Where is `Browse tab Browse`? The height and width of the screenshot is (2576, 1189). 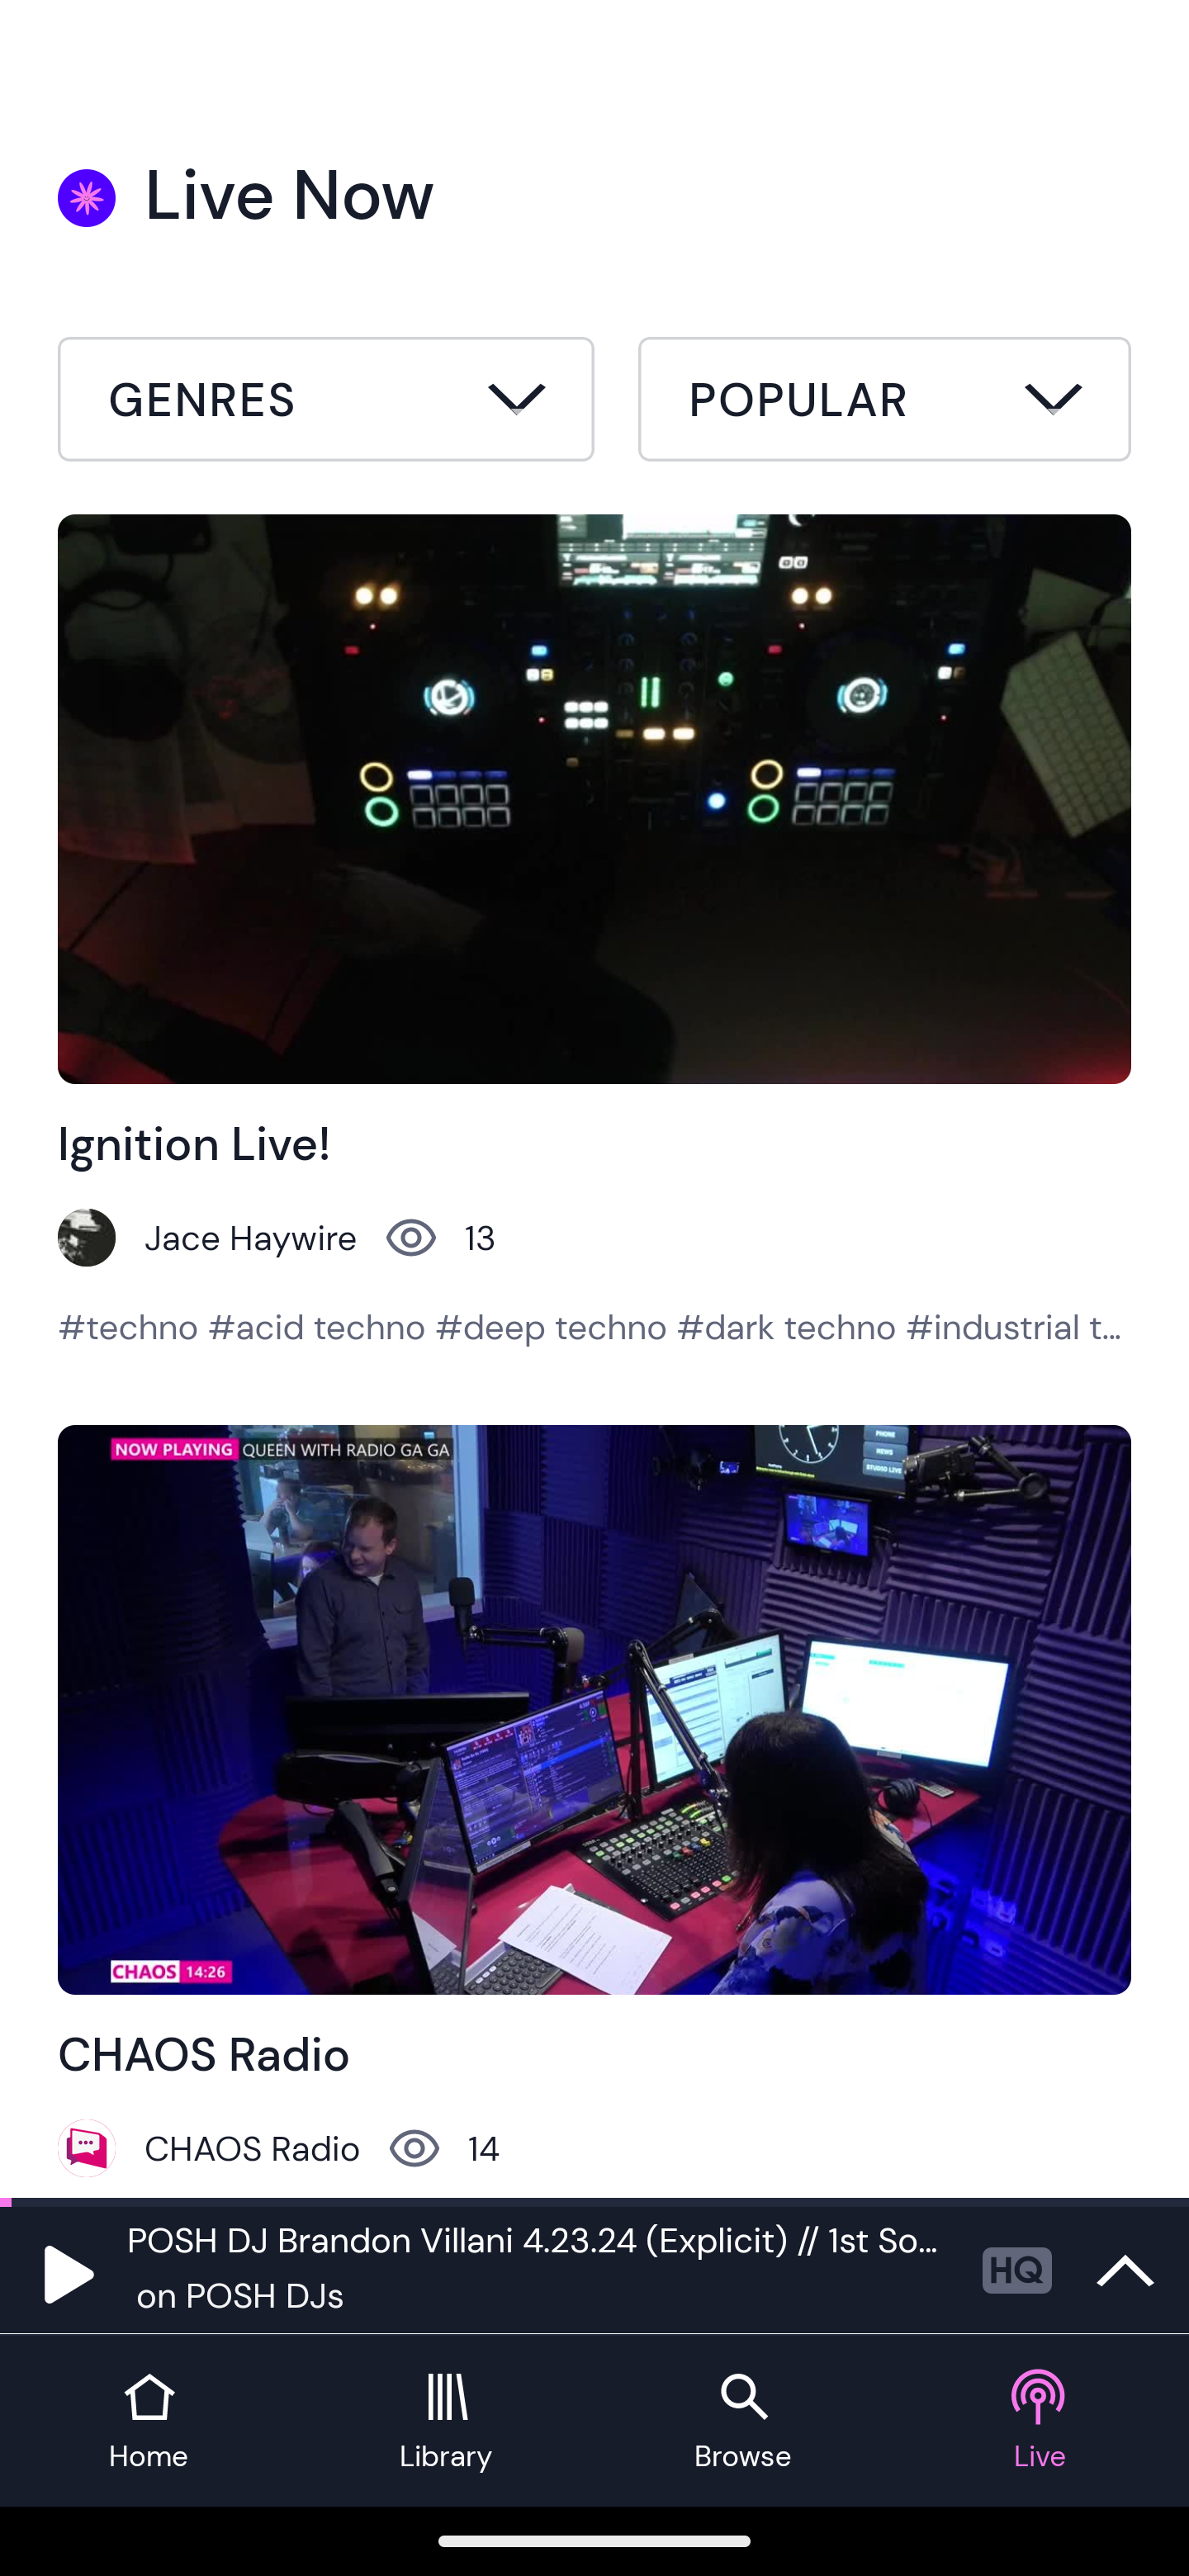
Browse tab Browse is located at coordinates (743, 2421).